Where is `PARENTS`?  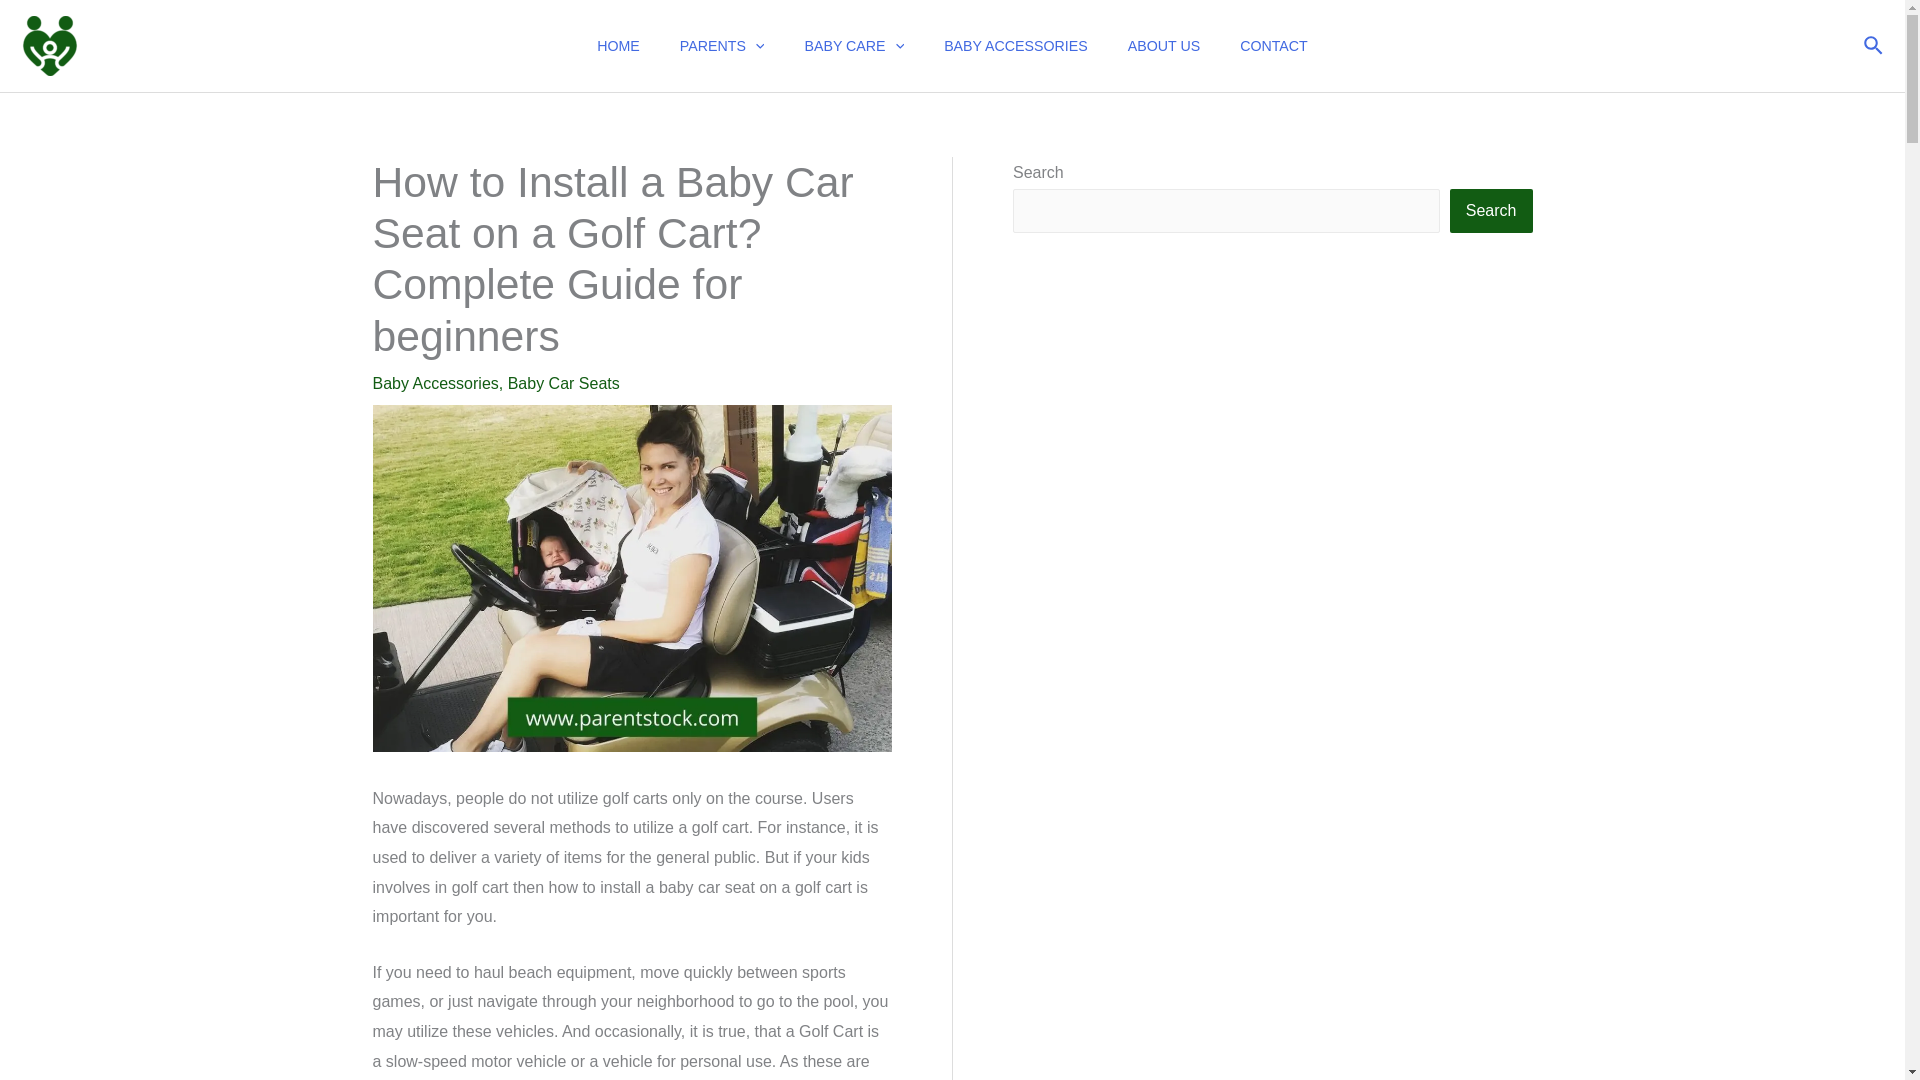
PARENTS is located at coordinates (722, 46).